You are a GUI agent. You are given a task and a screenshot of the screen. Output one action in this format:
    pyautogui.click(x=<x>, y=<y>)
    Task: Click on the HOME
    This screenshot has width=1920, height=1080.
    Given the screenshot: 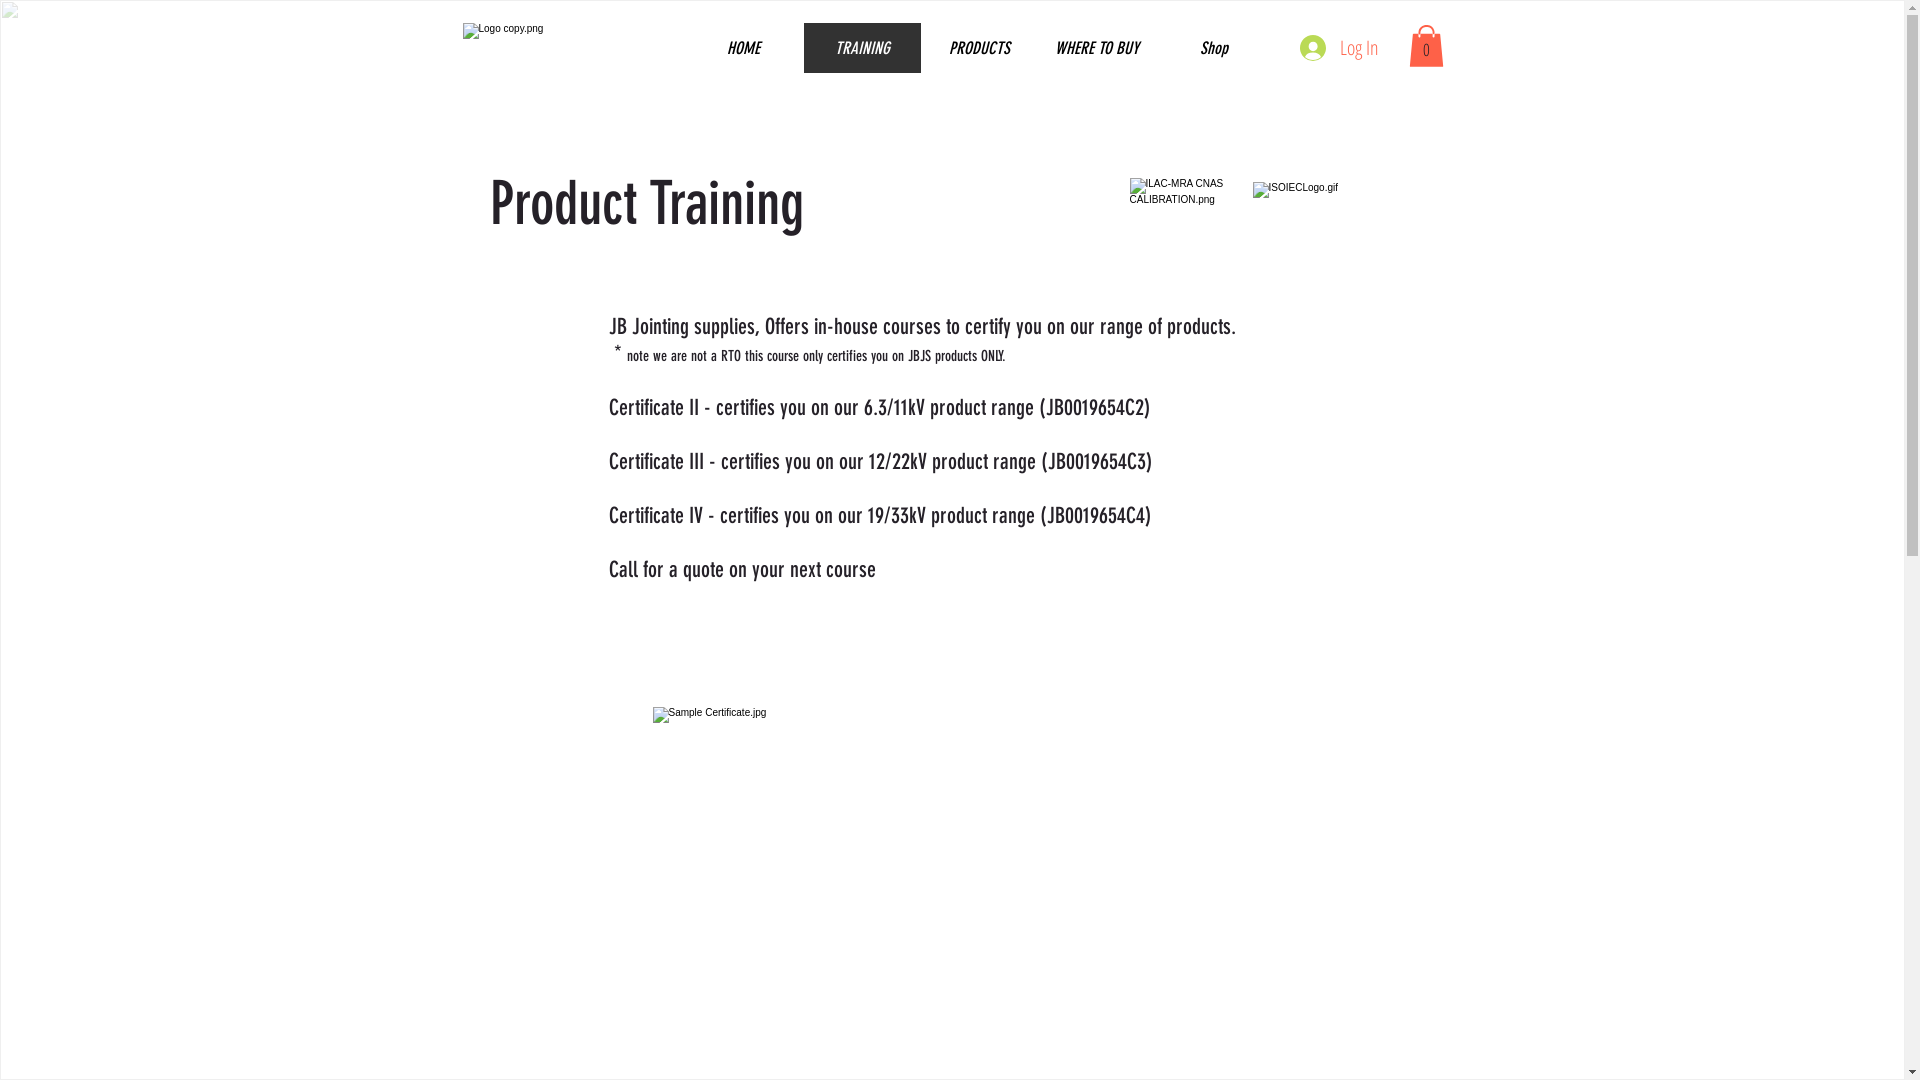 What is the action you would take?
    pyautogui.click(x=743, y=48)
    